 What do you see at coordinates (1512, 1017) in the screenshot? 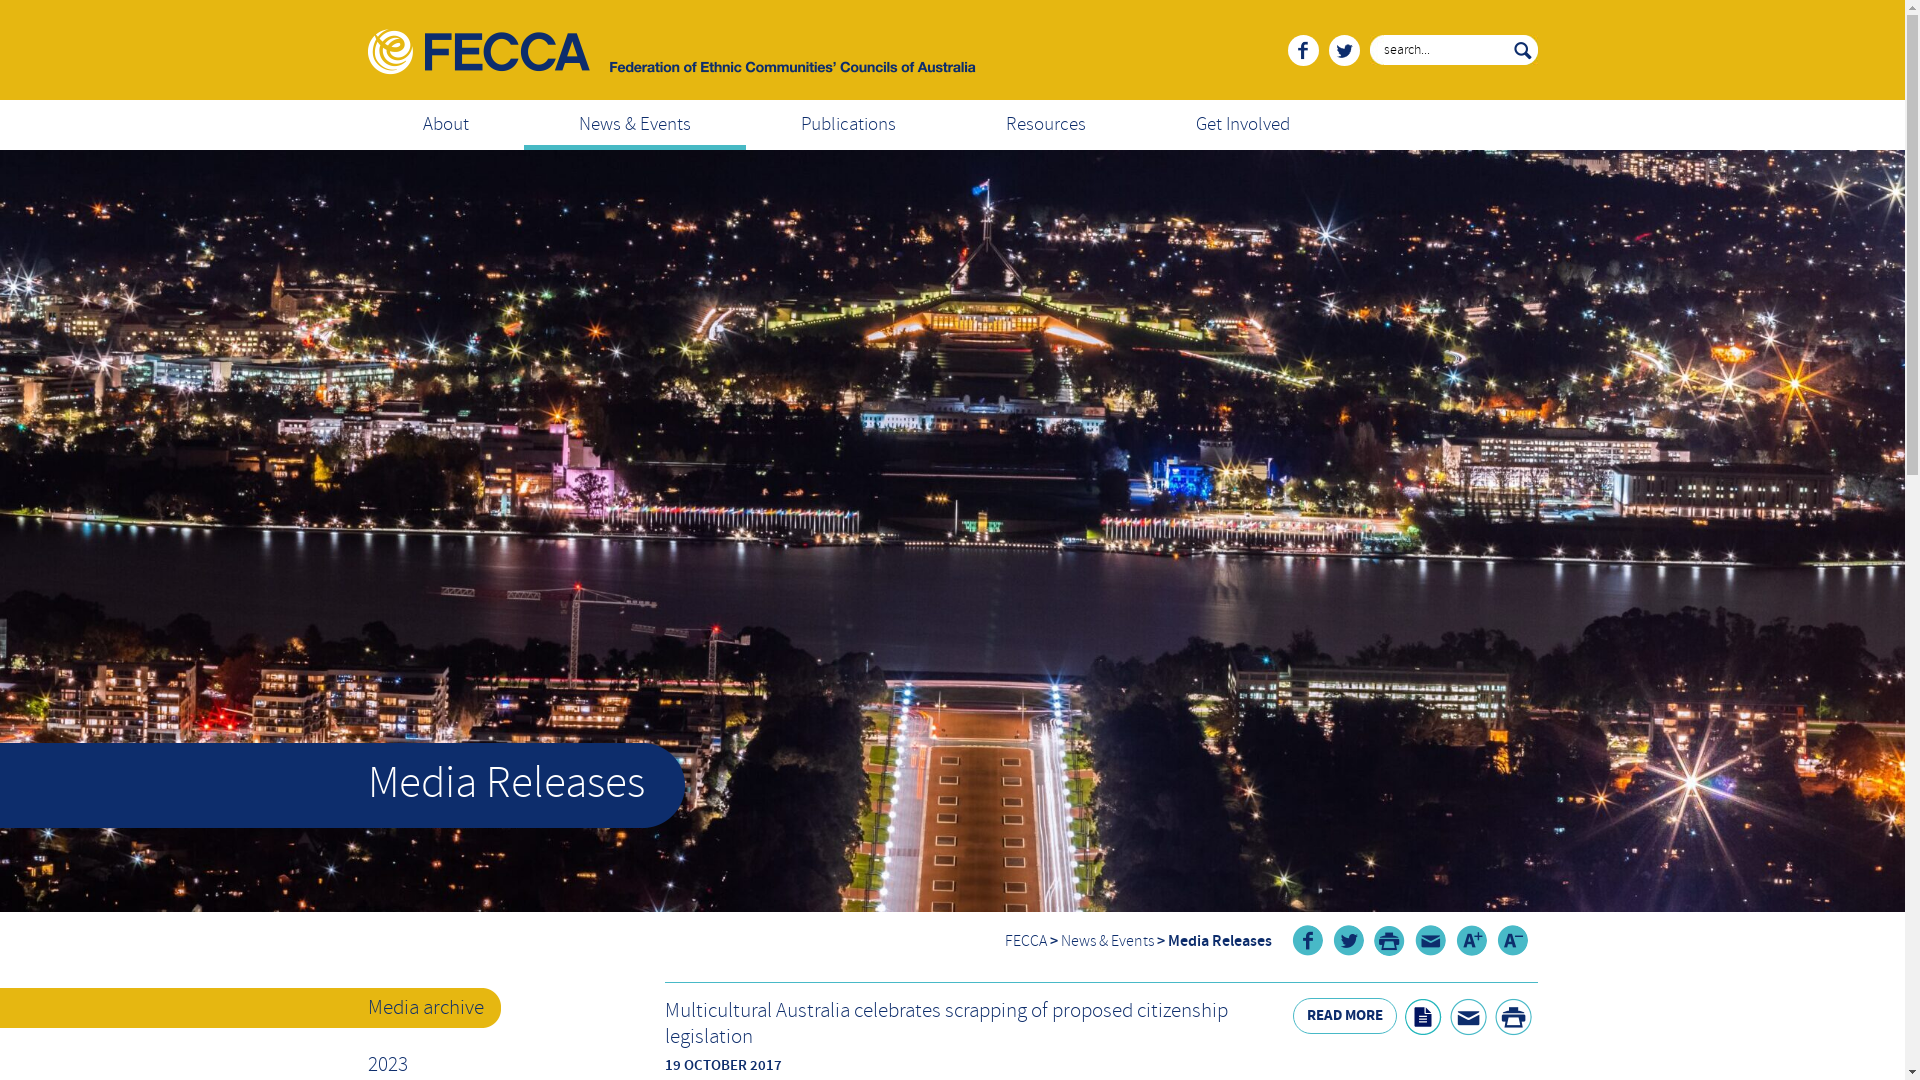
I see `Print` at bounding box center [1512, 1017].